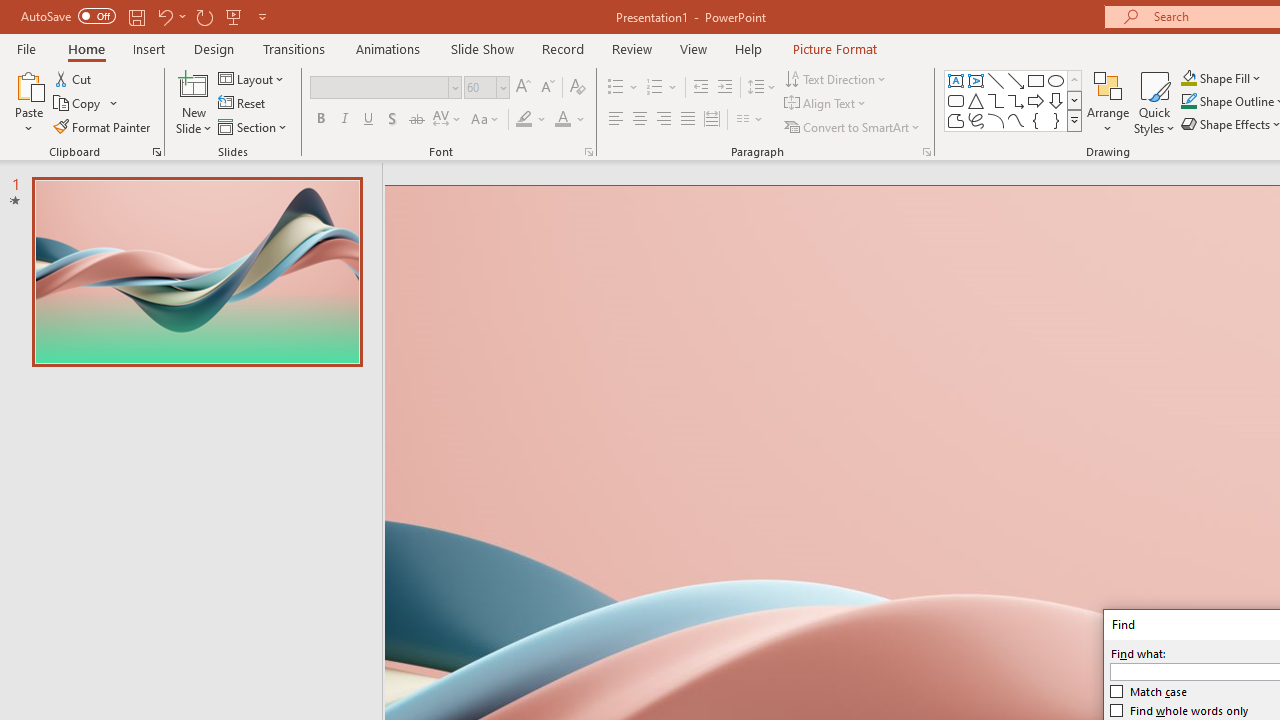 The image size is (1280, 720). Describe the element at coordinates (369, 120) in the screenshot. I see `Underline` at that location.